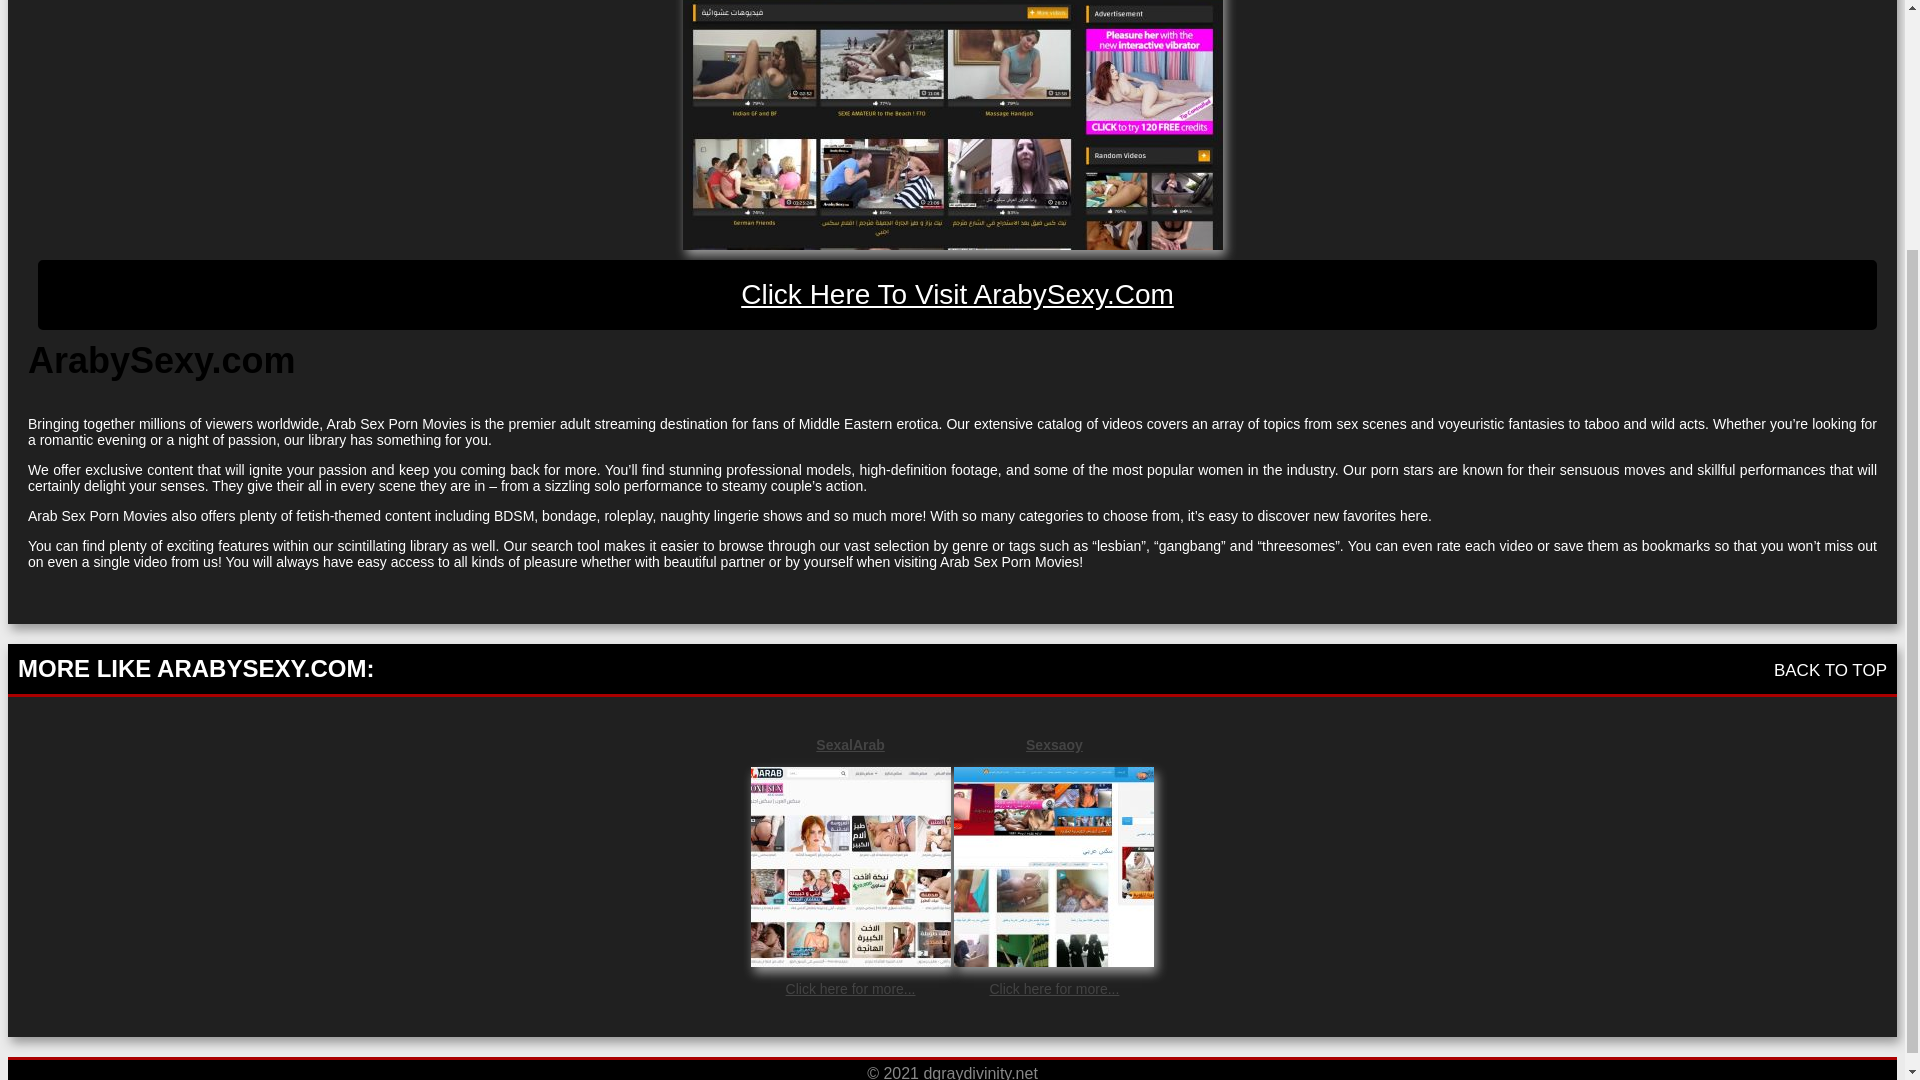 The height and width of the screenshot is (1080, 1920). Describe the element at coordinates (1054, 744) in the screenshot. I see `Sexsaoy` at that location.